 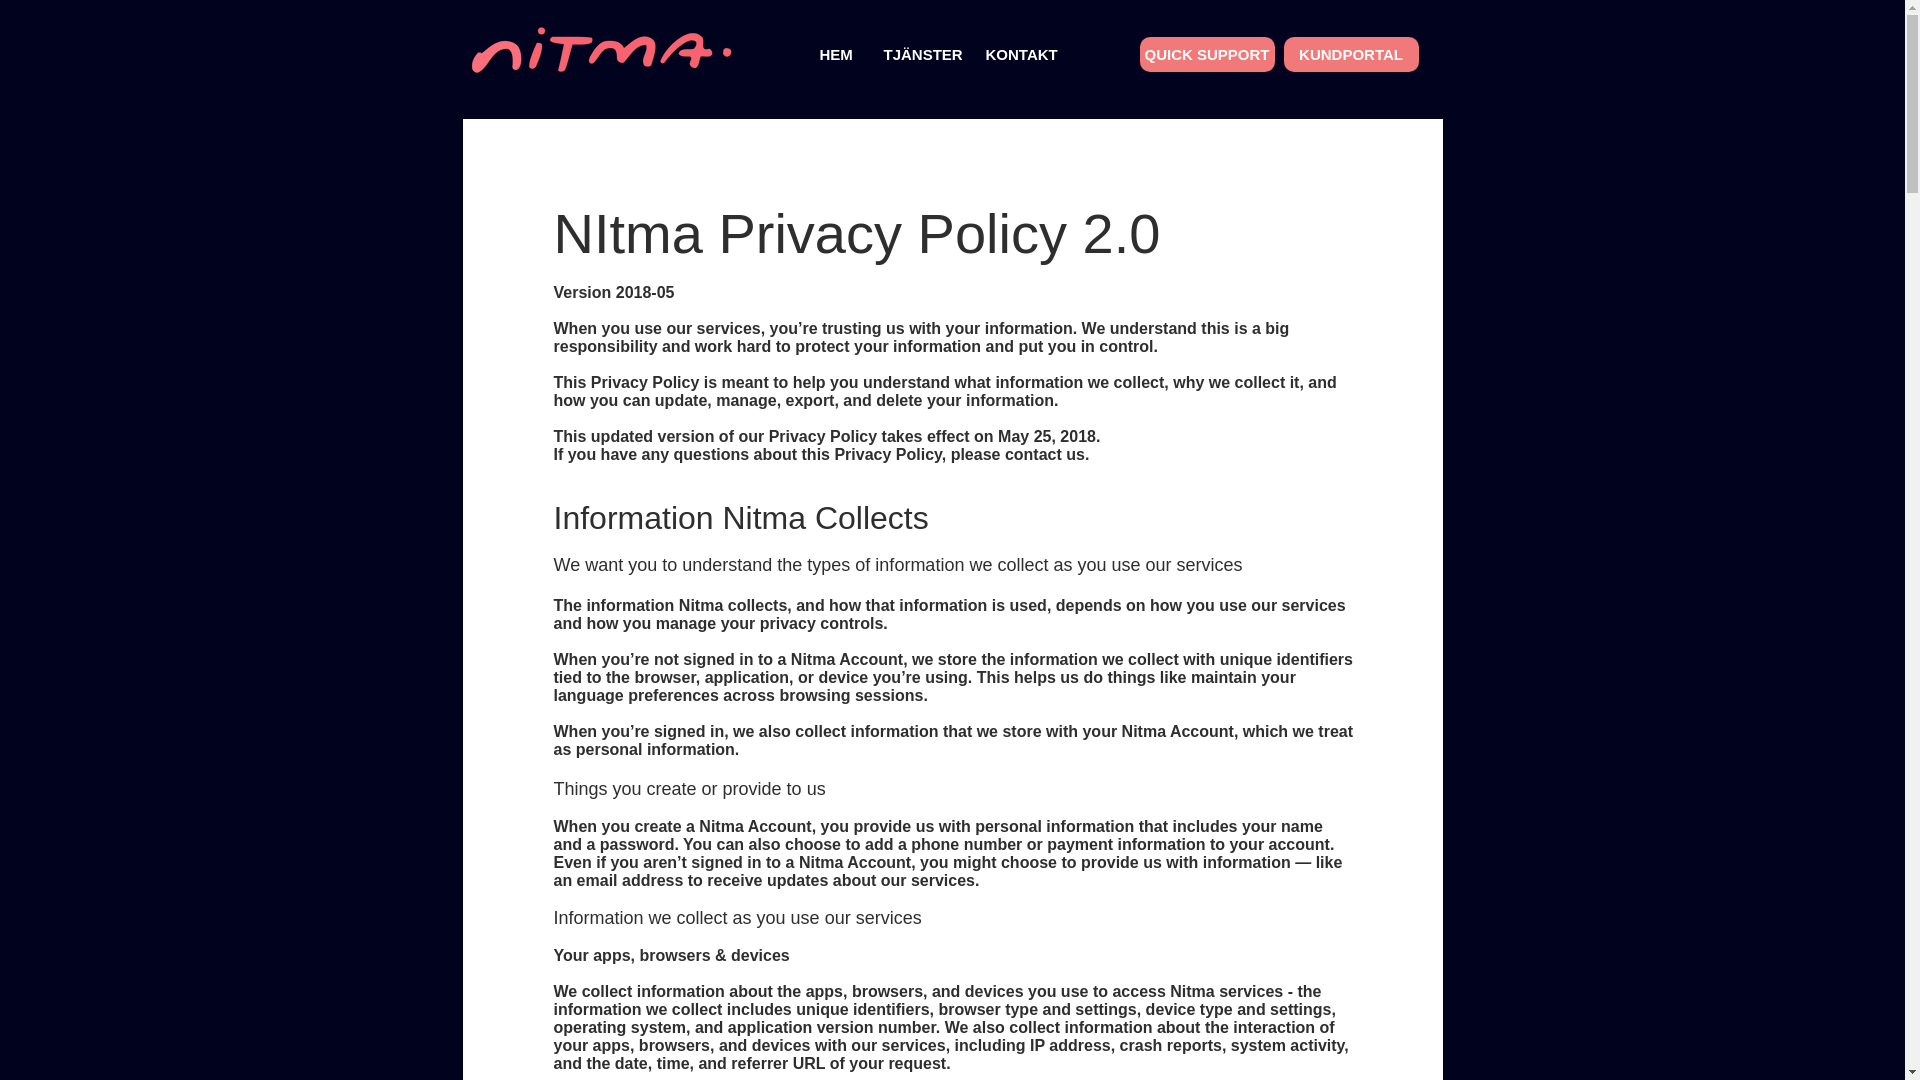 What do you see at coordinates (1020, 54) in the screenshot?
I see `KONTAKT` at bounding box center [1020, 54].